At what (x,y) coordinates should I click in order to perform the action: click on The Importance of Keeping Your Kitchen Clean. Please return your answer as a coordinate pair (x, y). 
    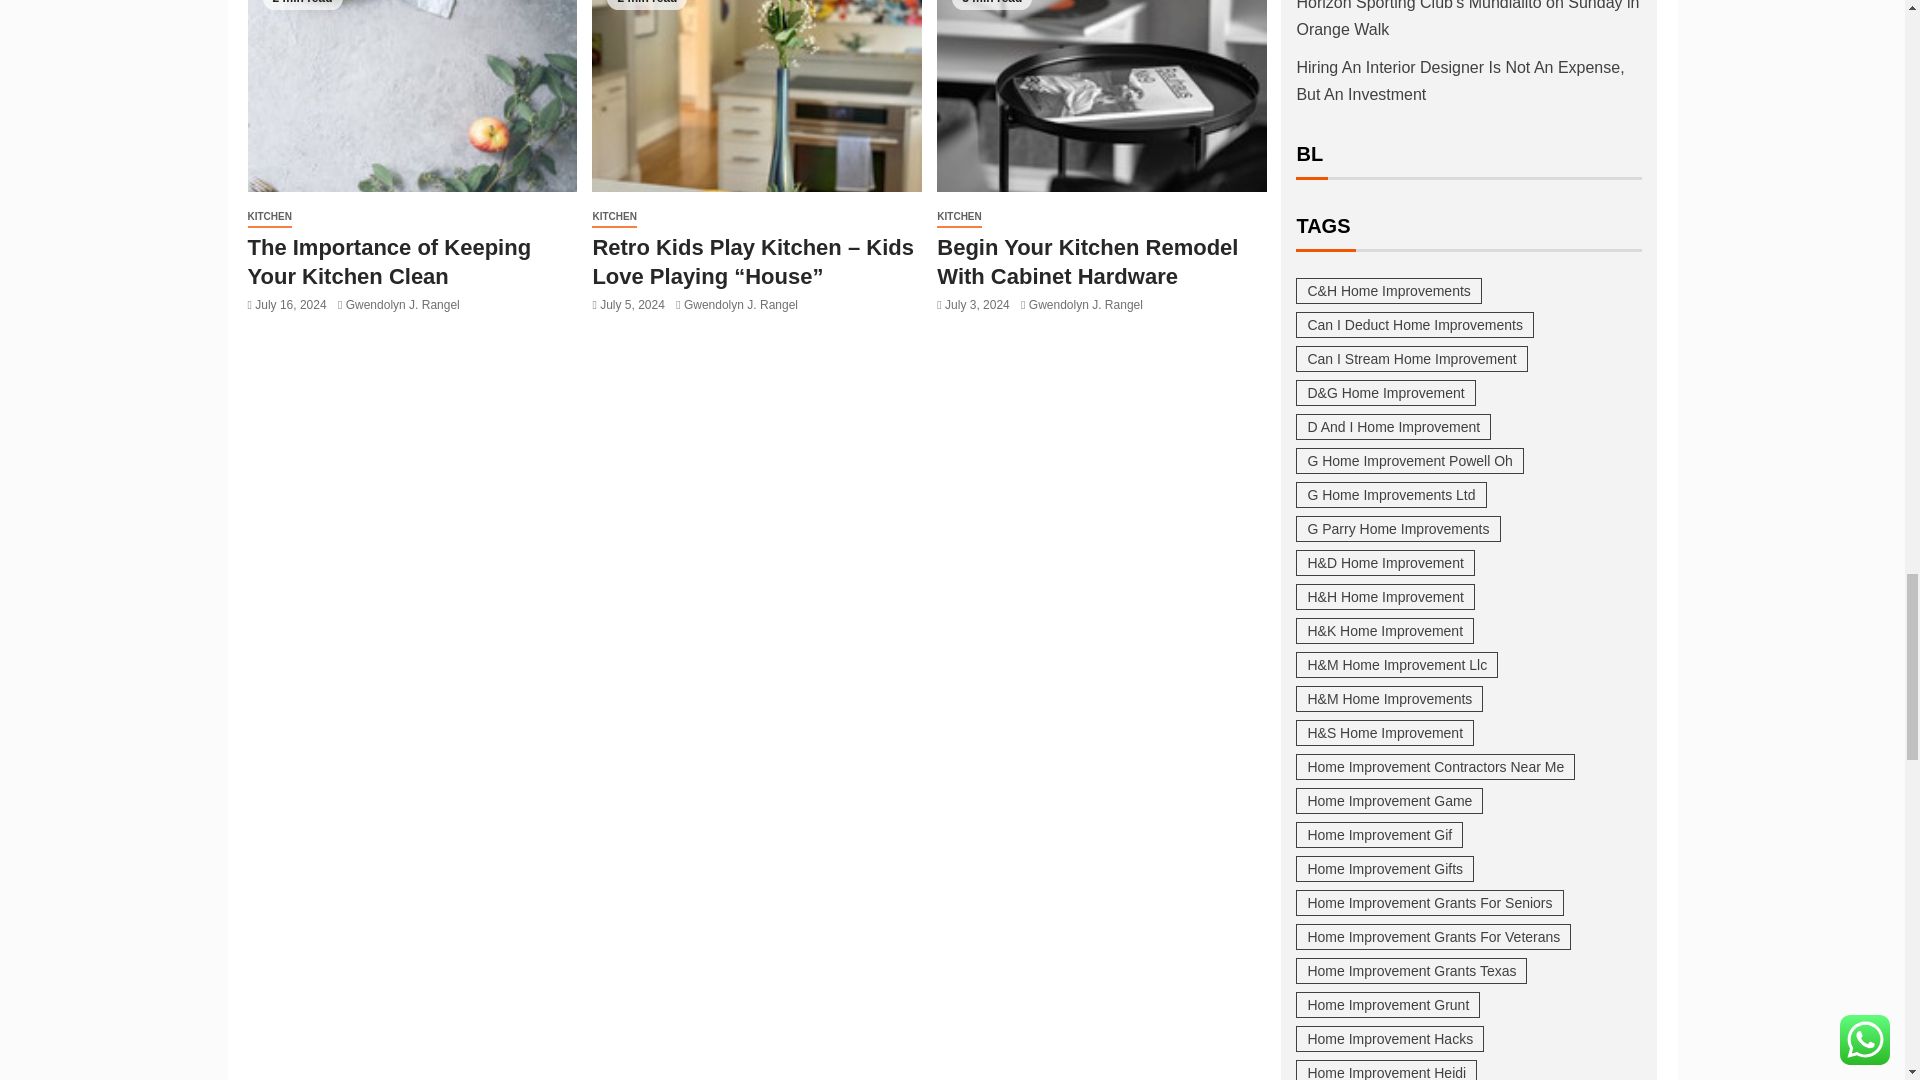
    Looking at the image, I should click on (412, 96).